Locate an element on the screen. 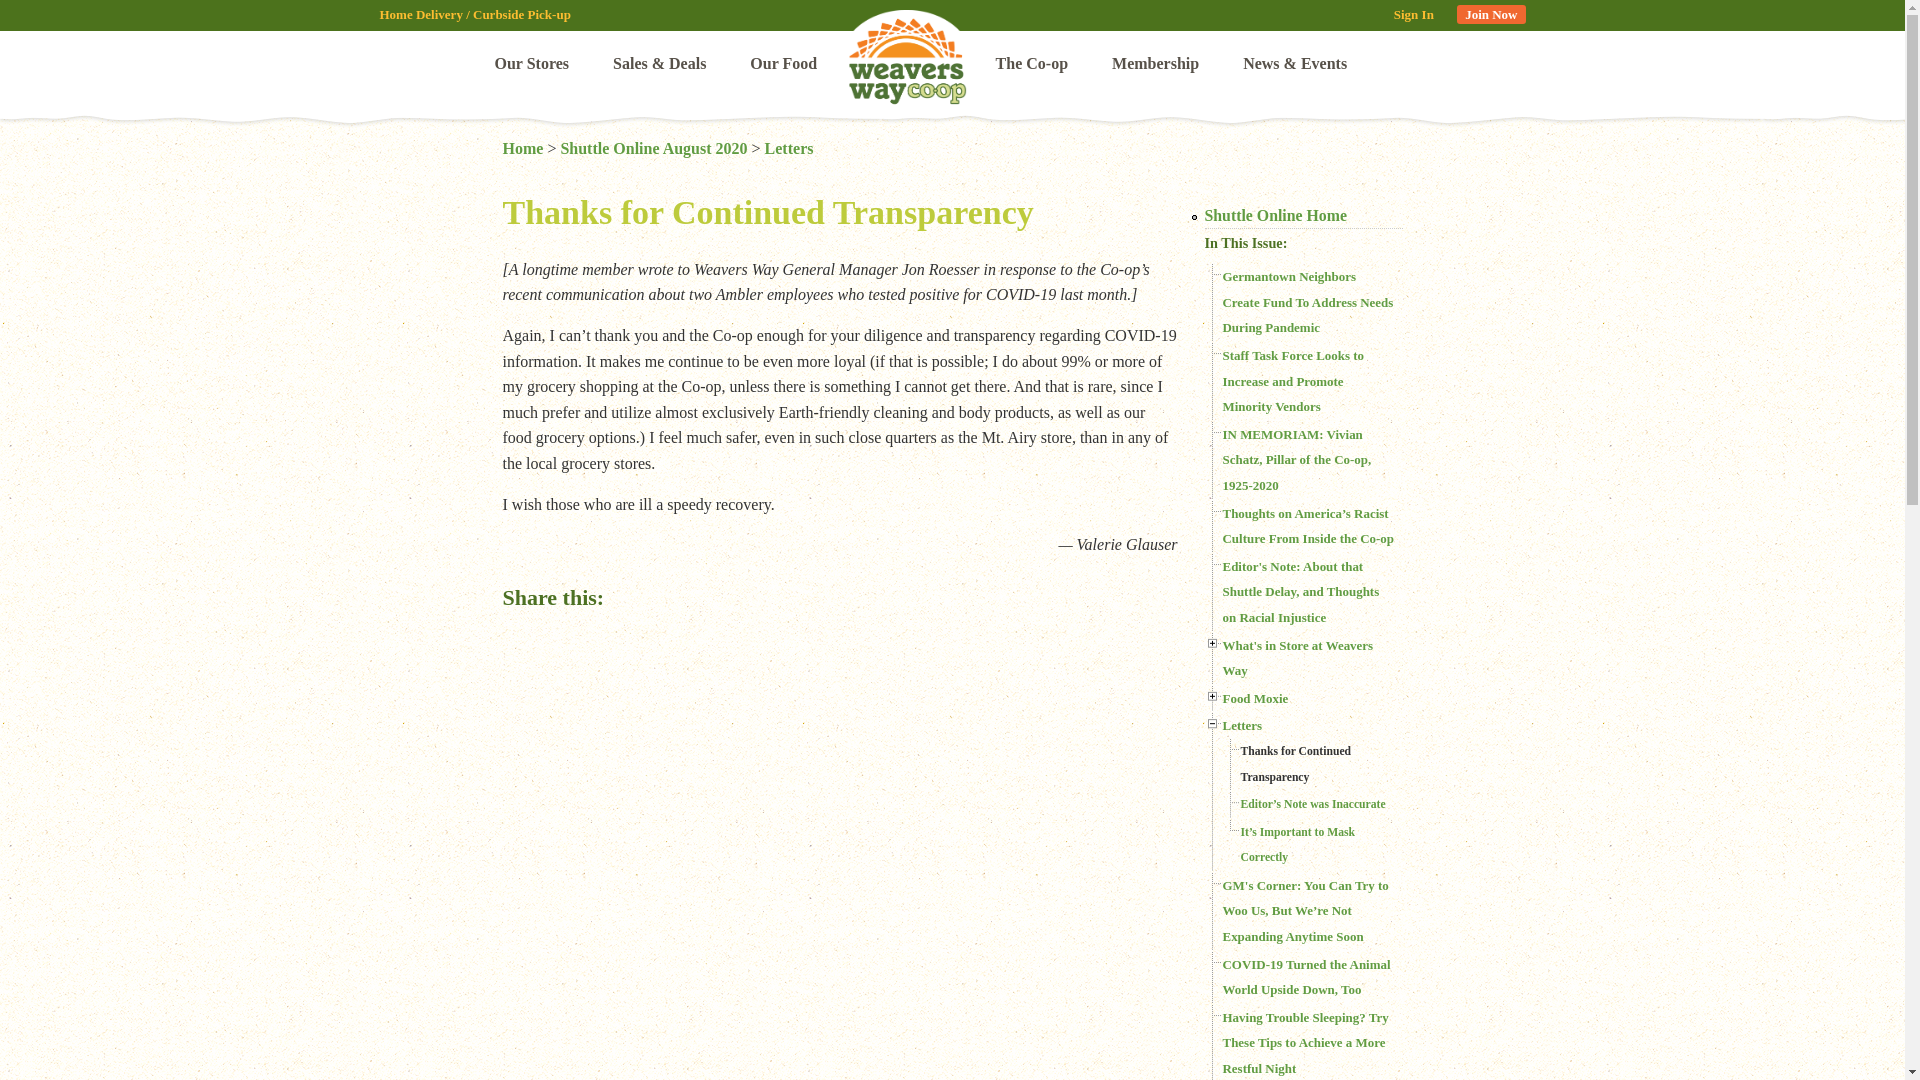 The height and width of the screenshot is (1080, 1920). Sign In is located at coordinates (1414, 14).